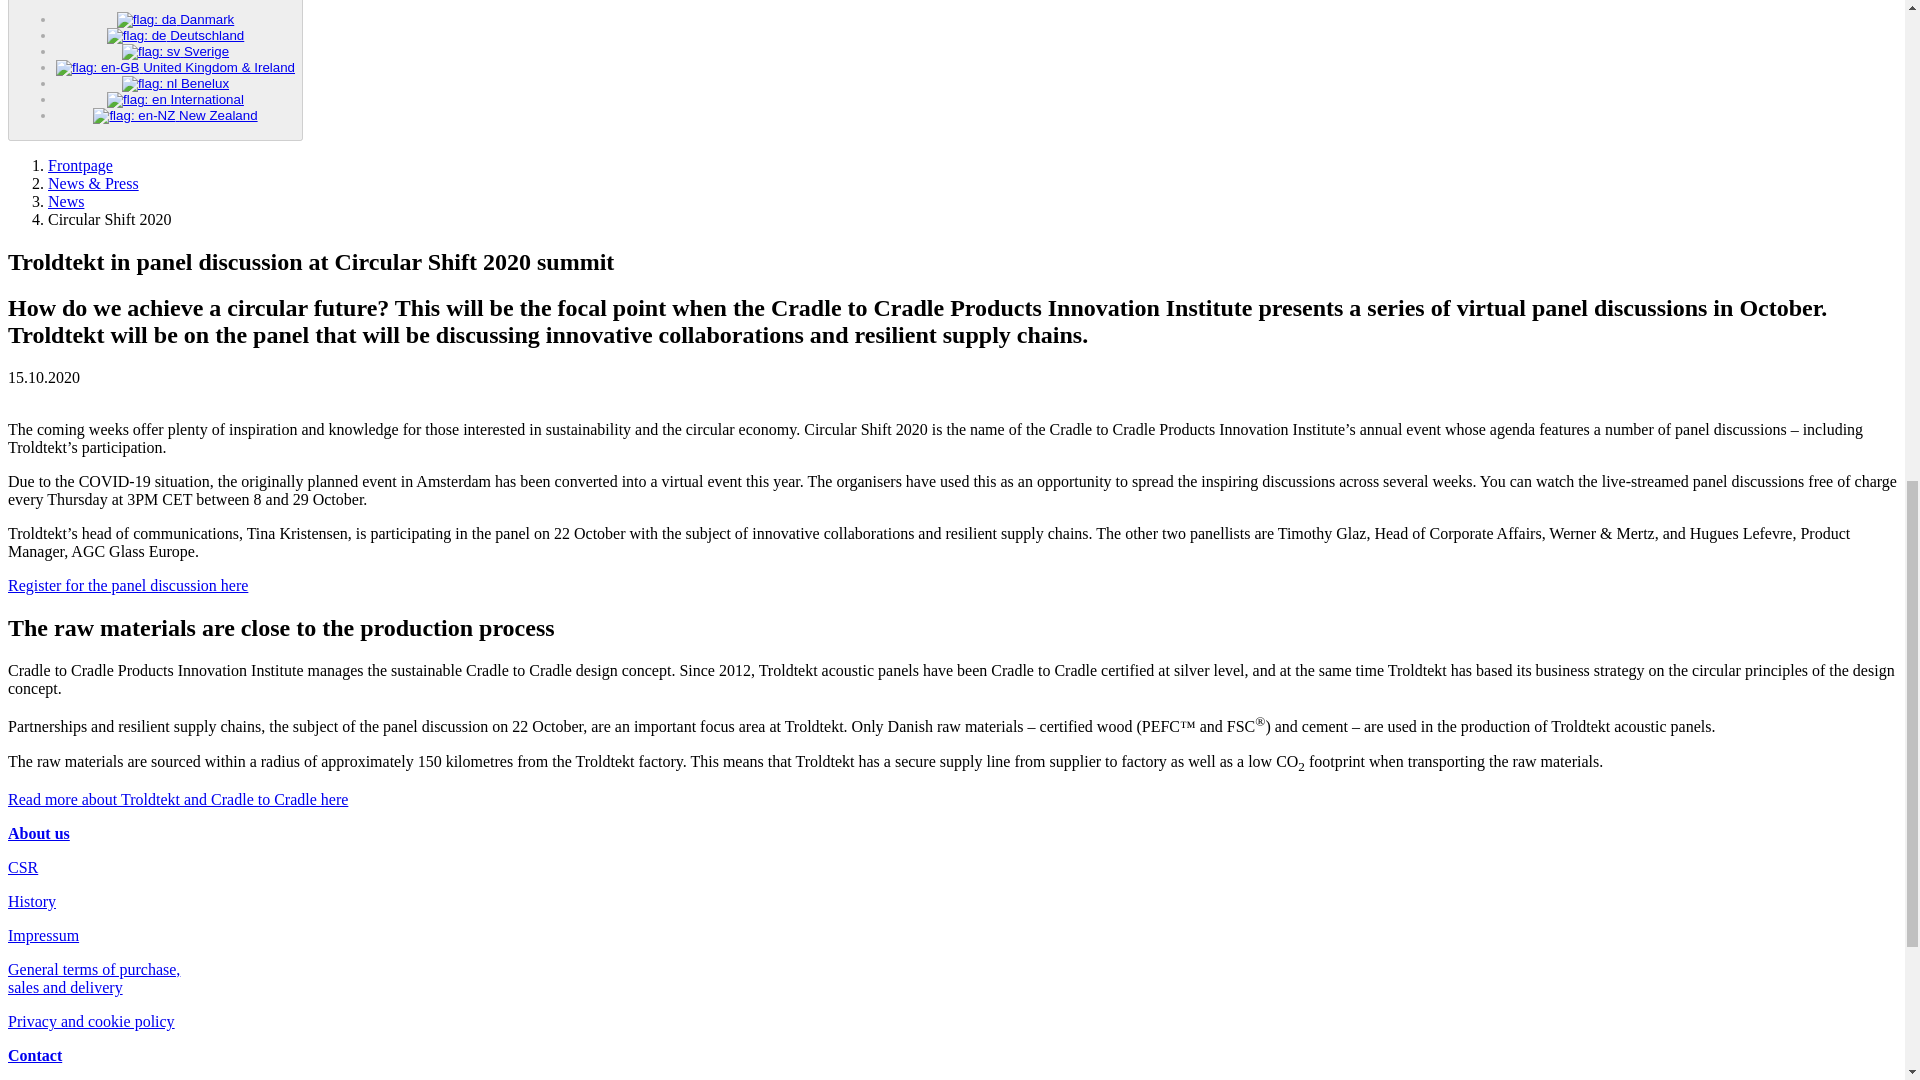  What do you see at coordinates (94, 978) in the screenshot?
I see `Salgs- og leveringsbetingelser` at bounding box center [94, 978].